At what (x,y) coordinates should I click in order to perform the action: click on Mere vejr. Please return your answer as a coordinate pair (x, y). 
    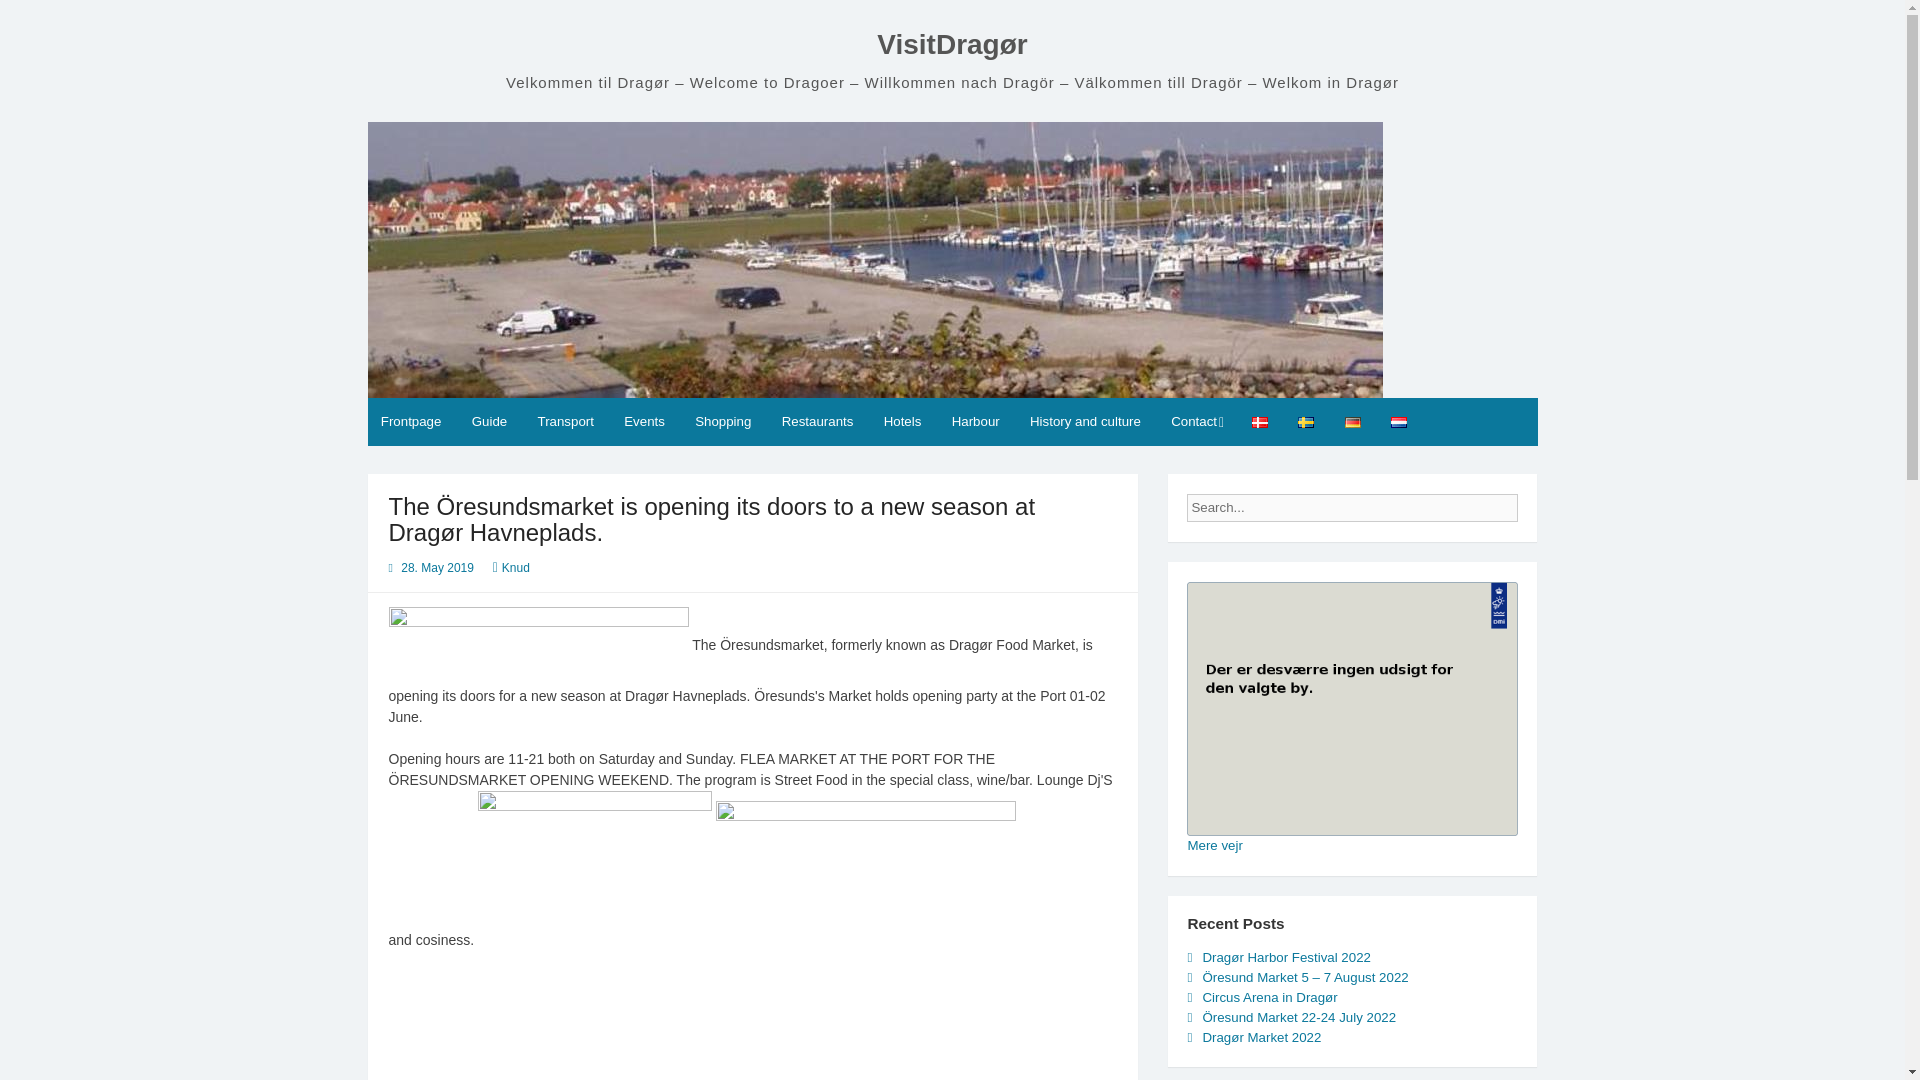
    Looking at the image, I should click on (1214, 846).